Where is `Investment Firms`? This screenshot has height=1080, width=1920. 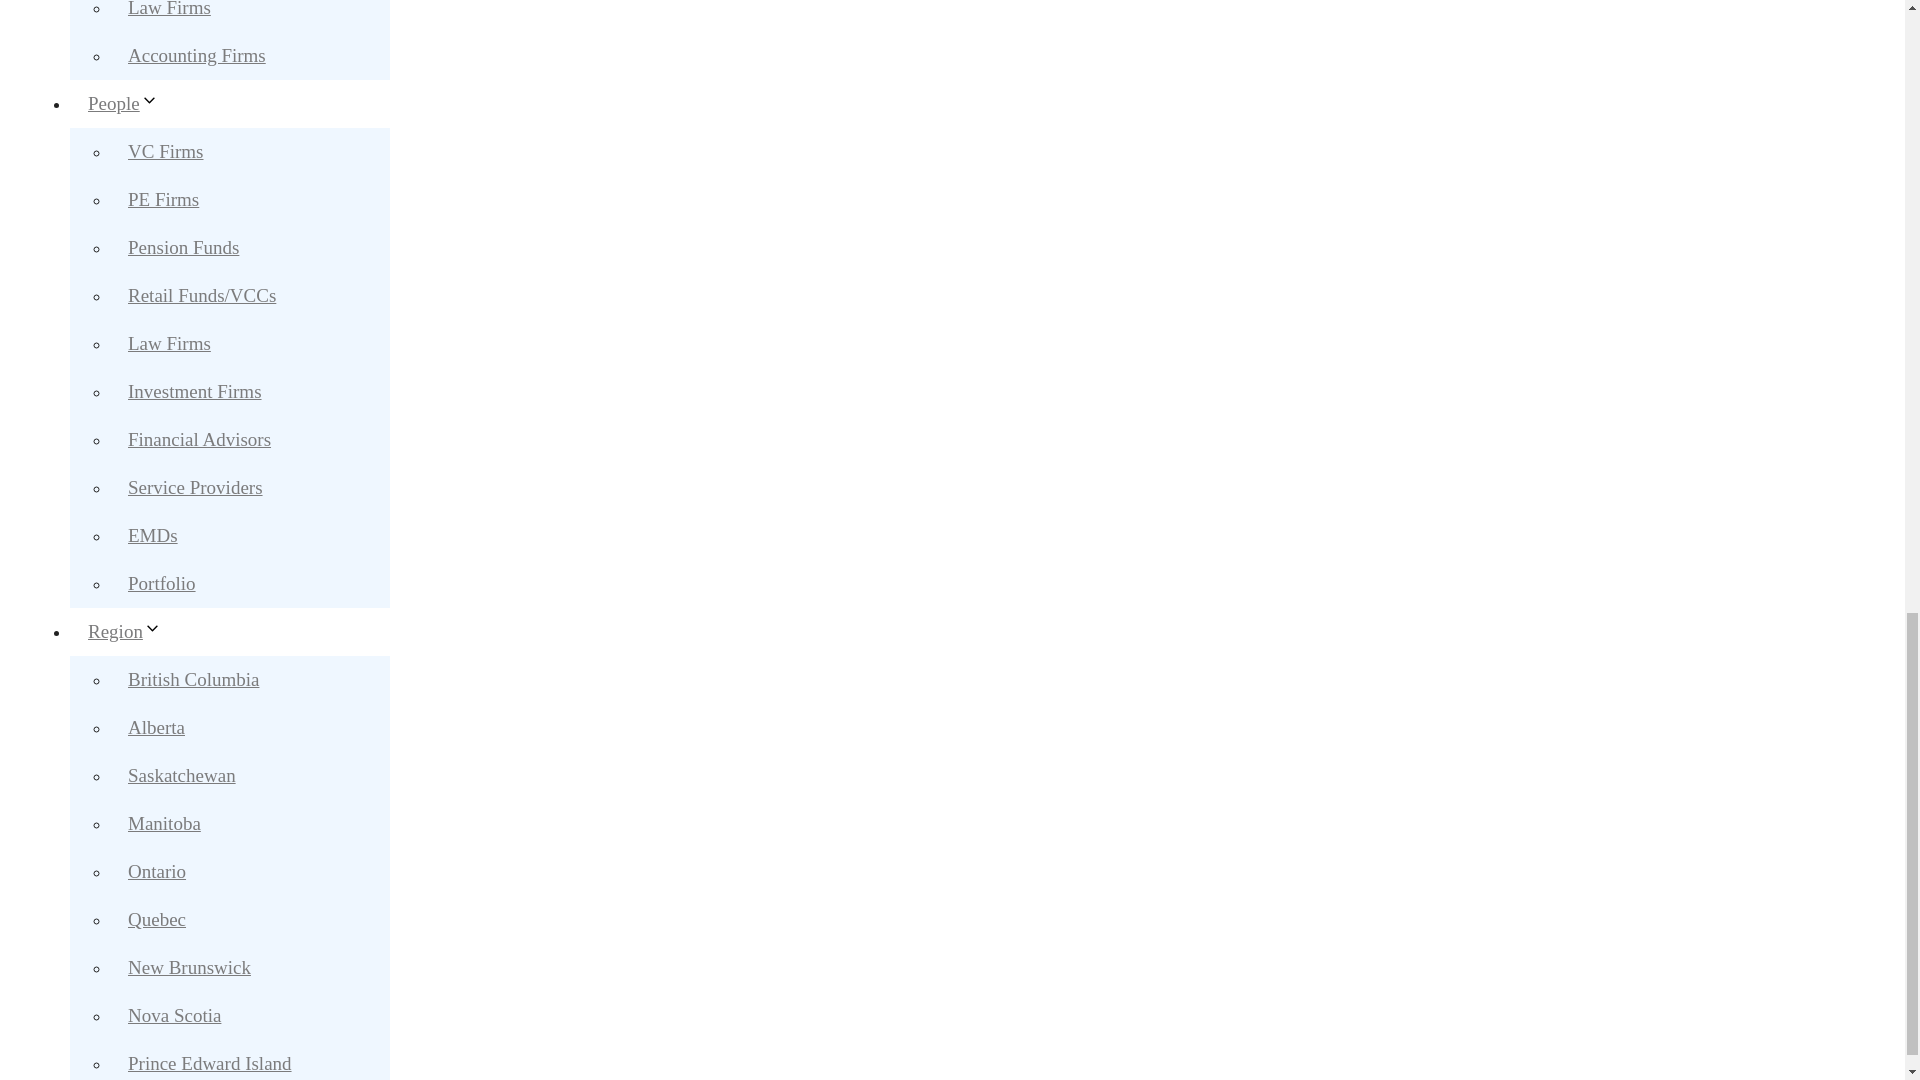 Investment Firms is located at coordinates (194, 391).